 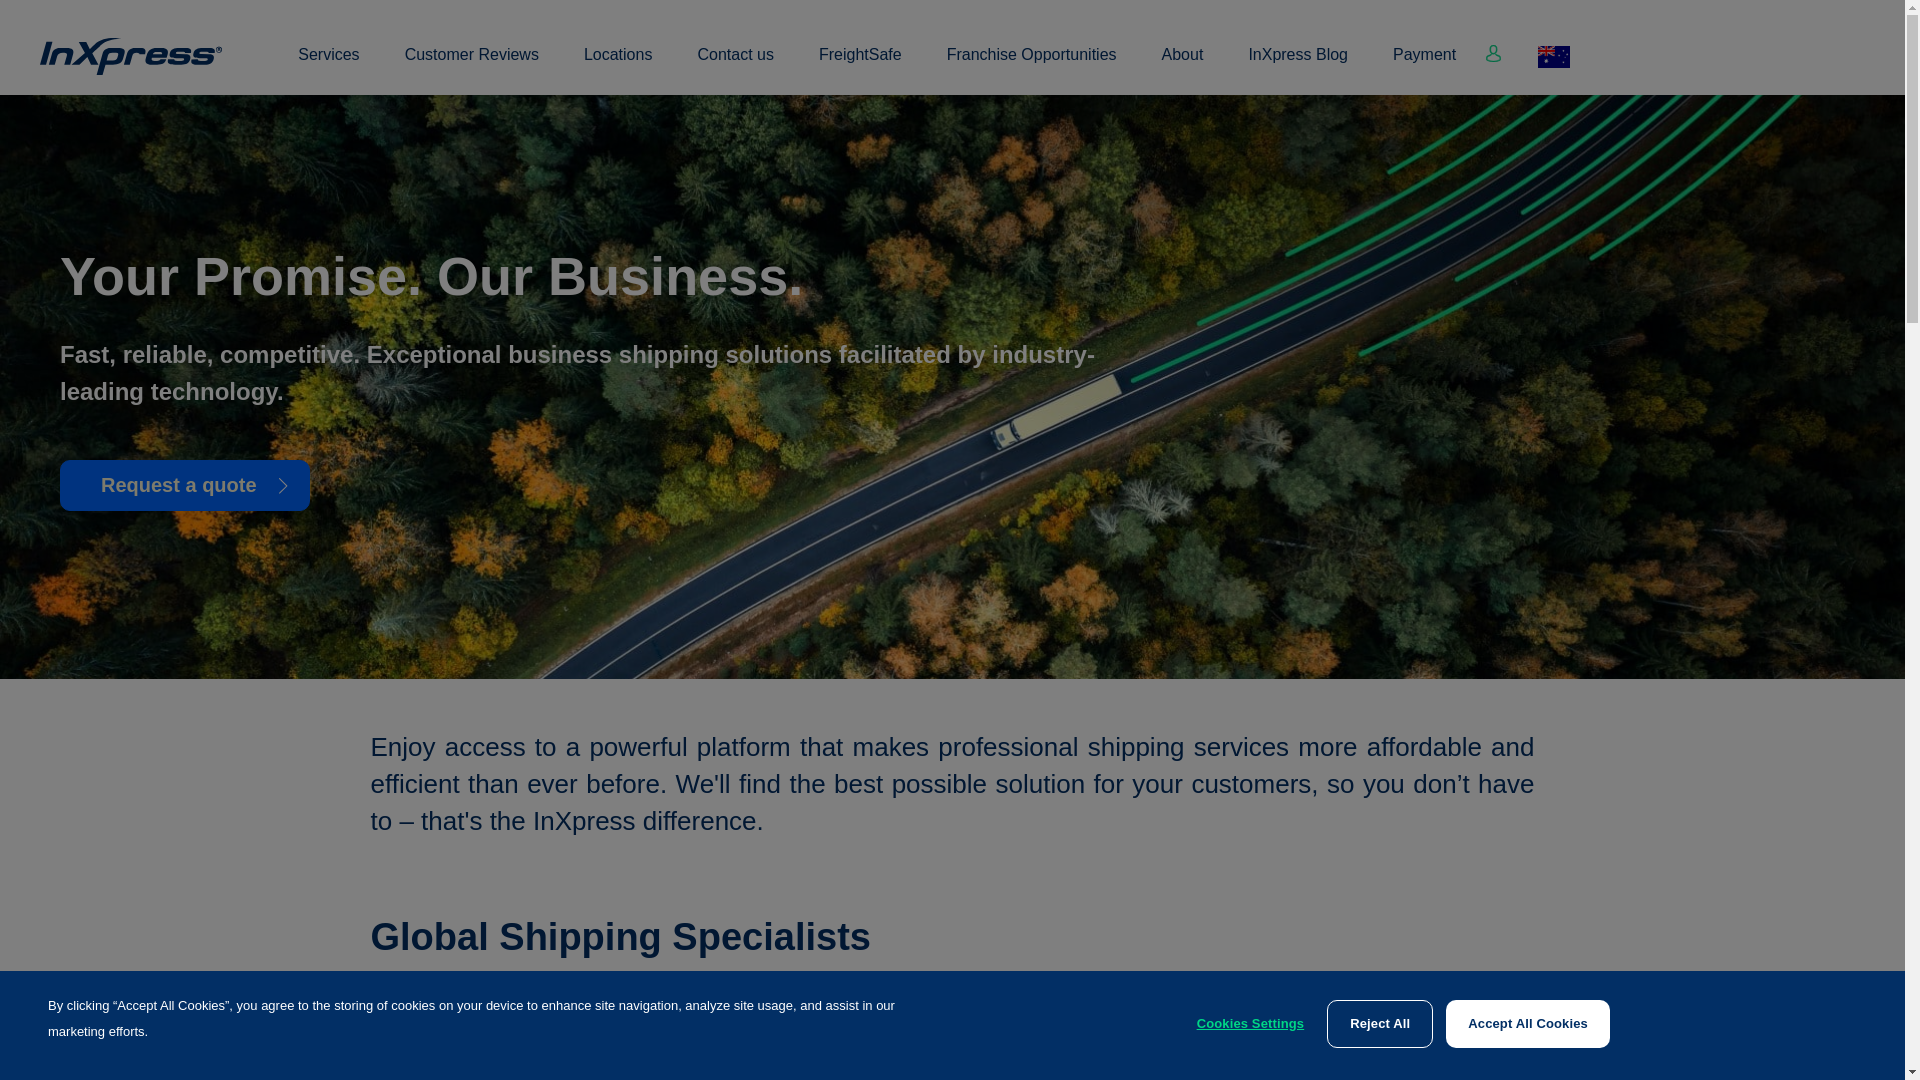 I want to click on About, so click(x=1183, y=66).